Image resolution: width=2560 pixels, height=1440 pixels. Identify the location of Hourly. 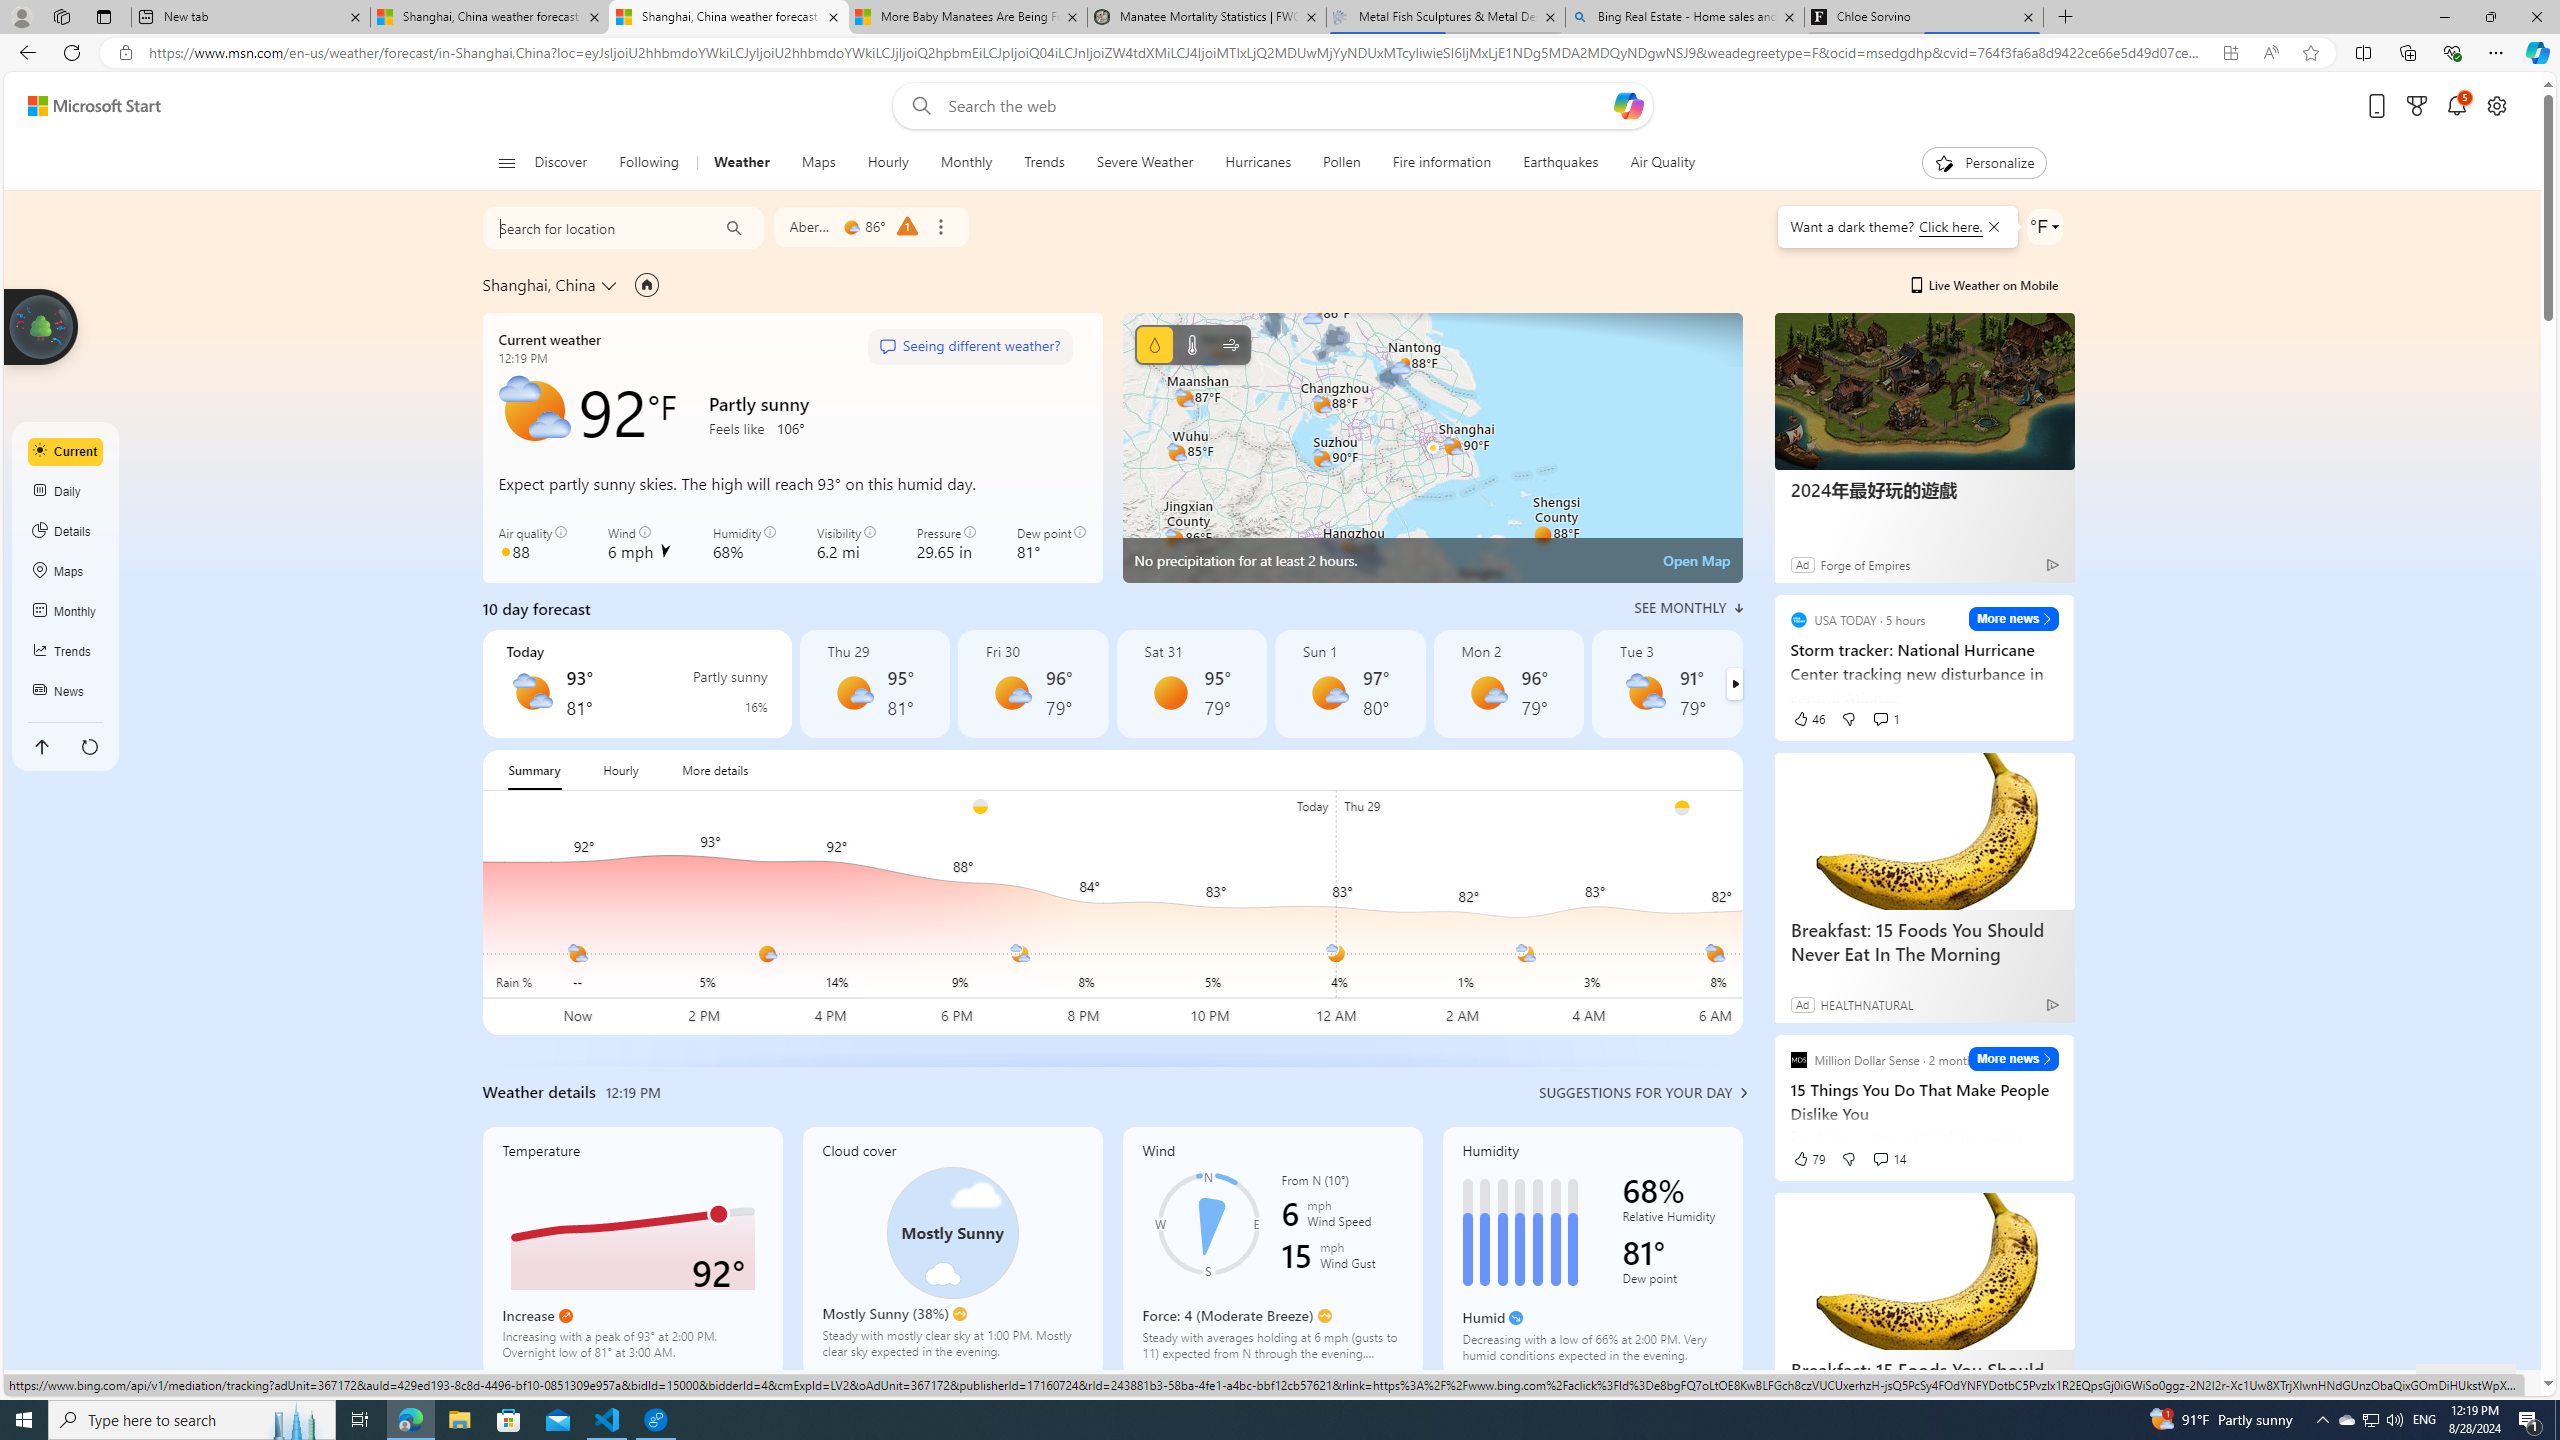
(888, 163).